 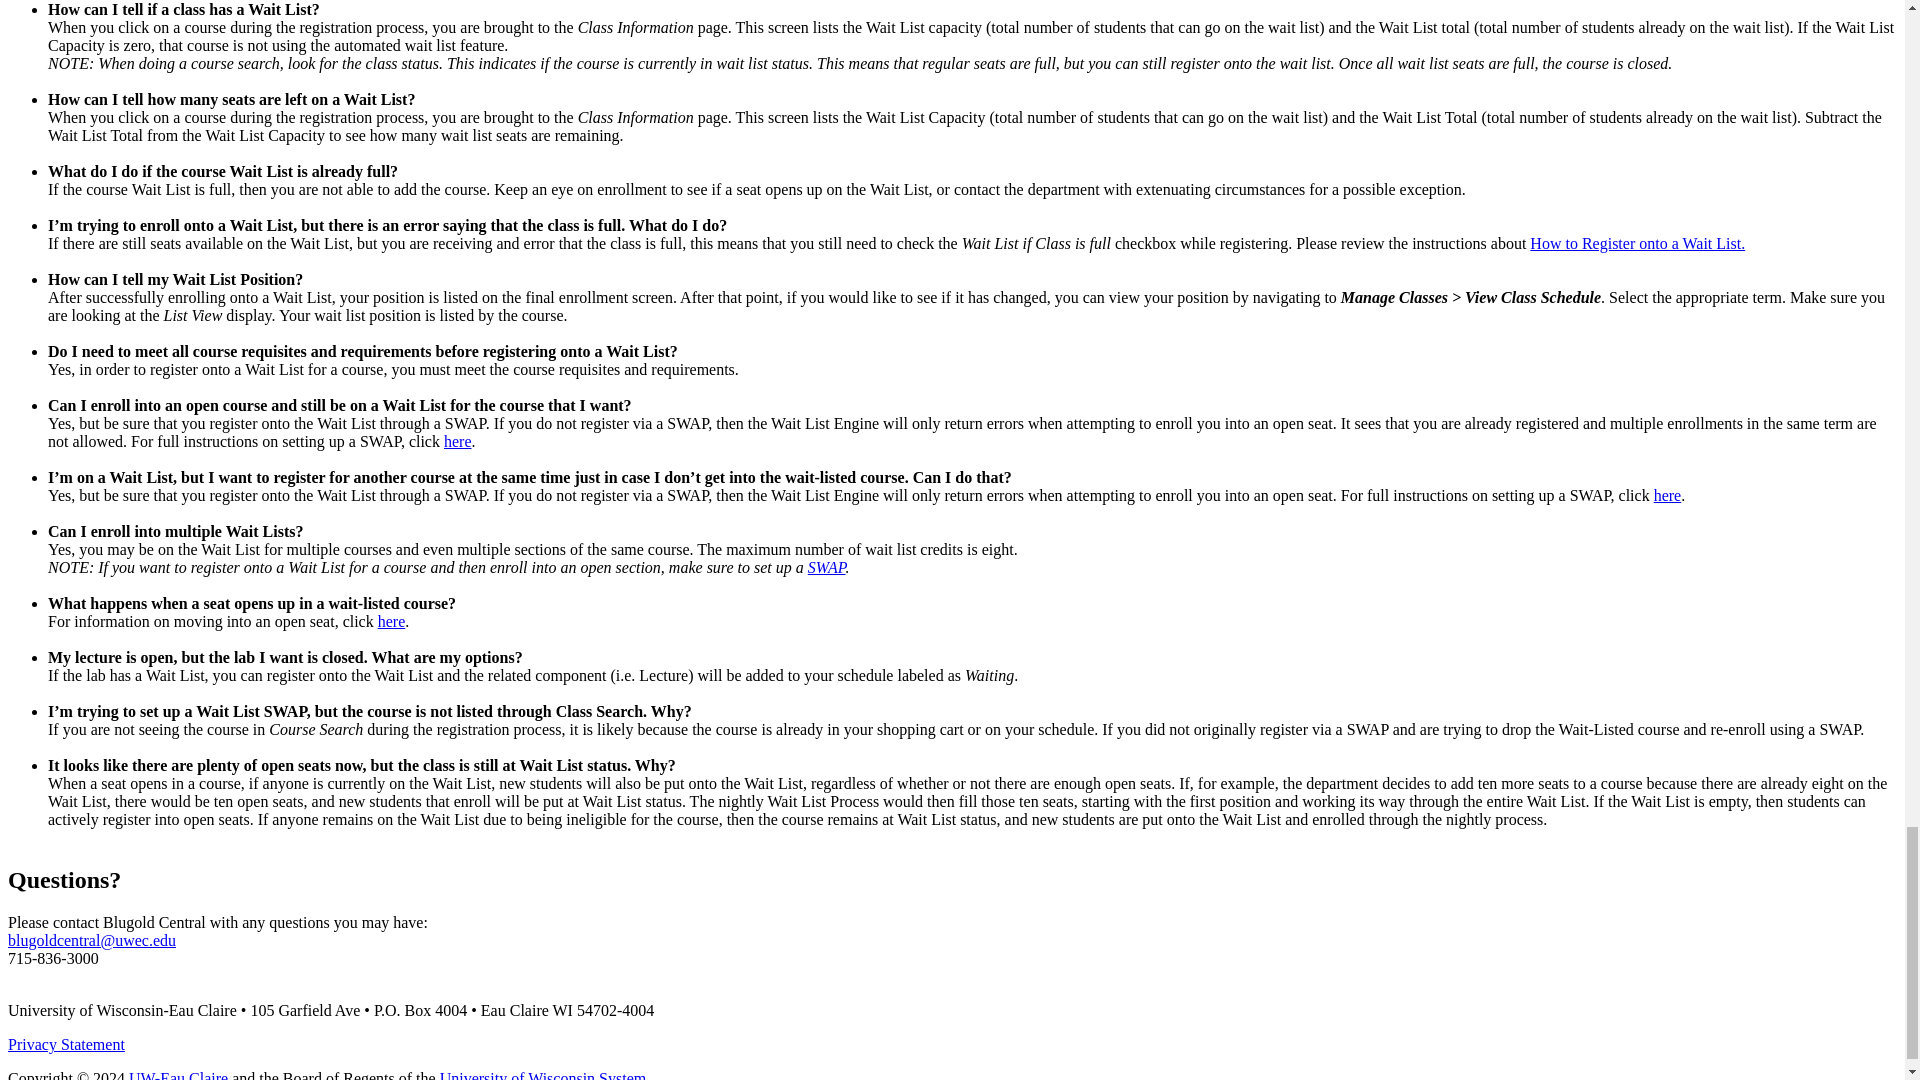 I want to click on here, so click(x=458, y=442).